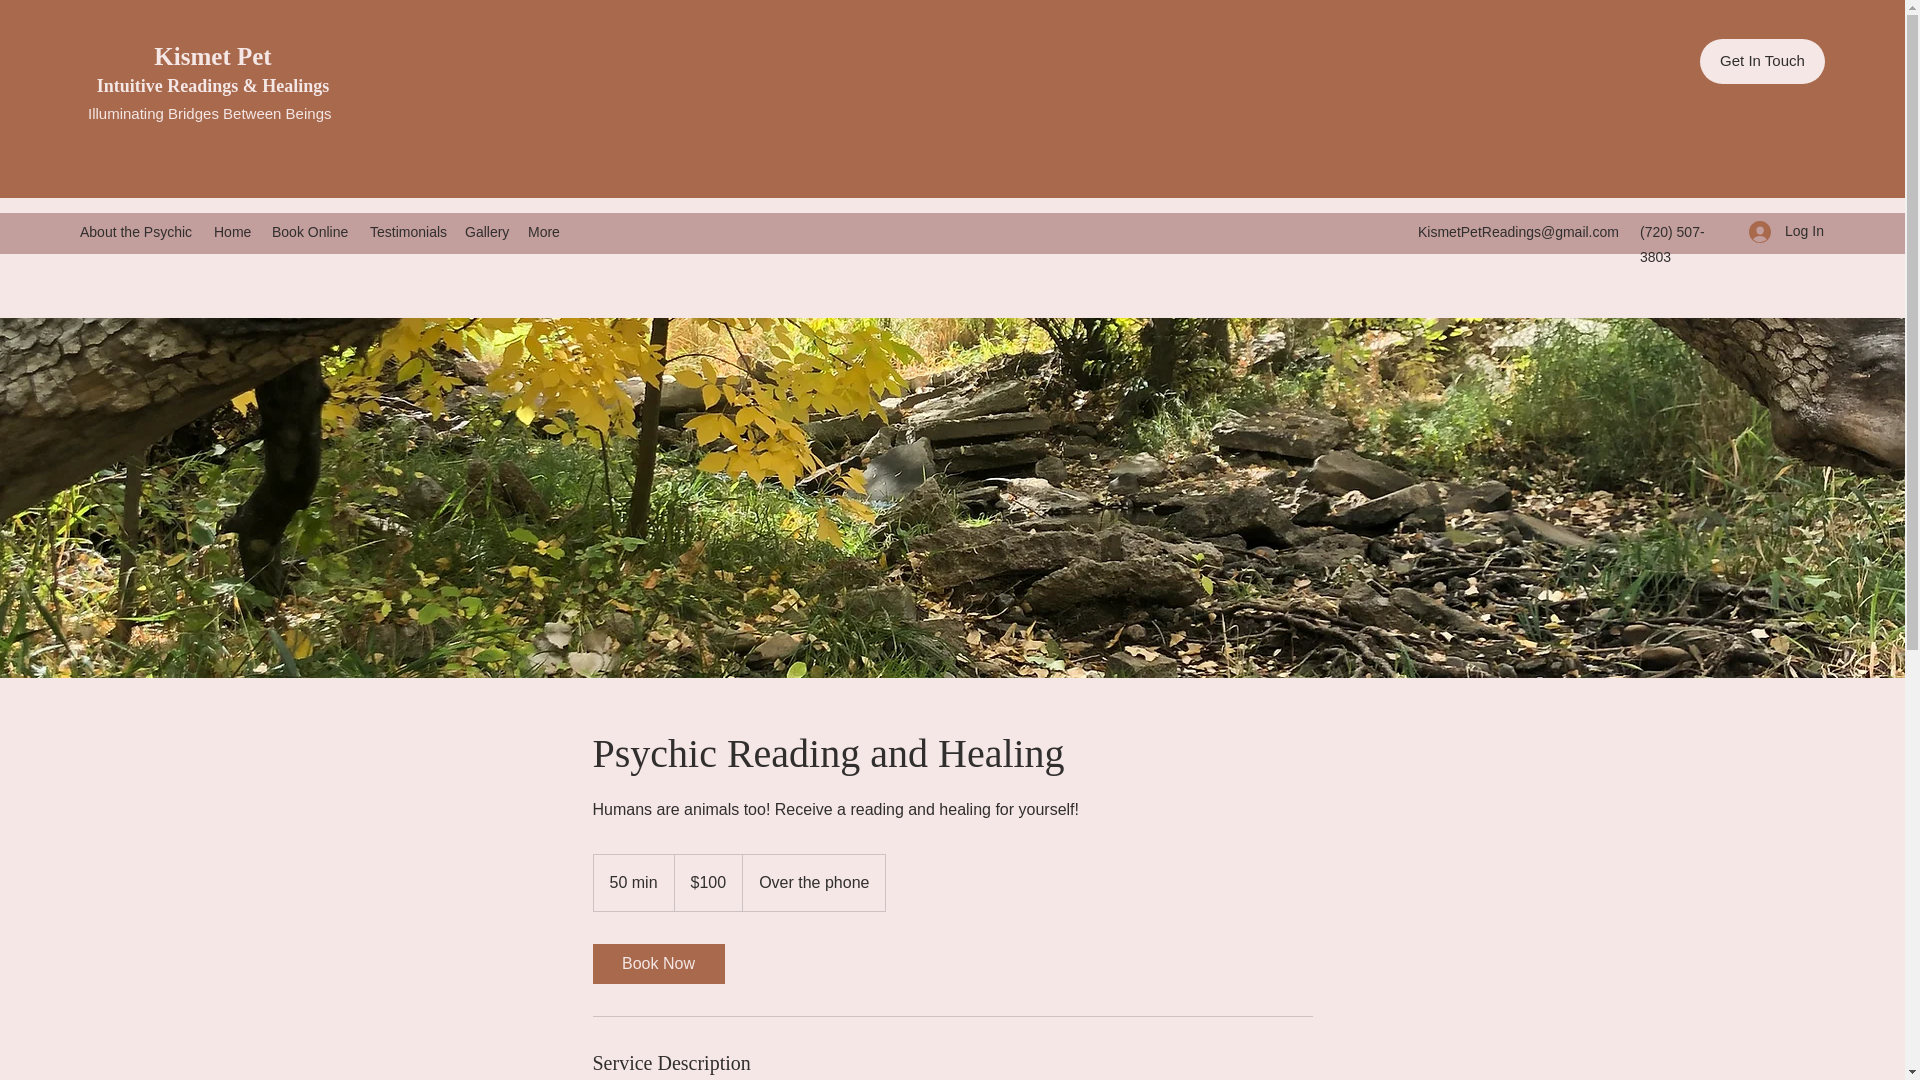 Image resolution: width=1920 pixels, height=1080 pixels. Describe the element at coordinates (486, 232) in the screenshot. I see `Gallery` at that location.